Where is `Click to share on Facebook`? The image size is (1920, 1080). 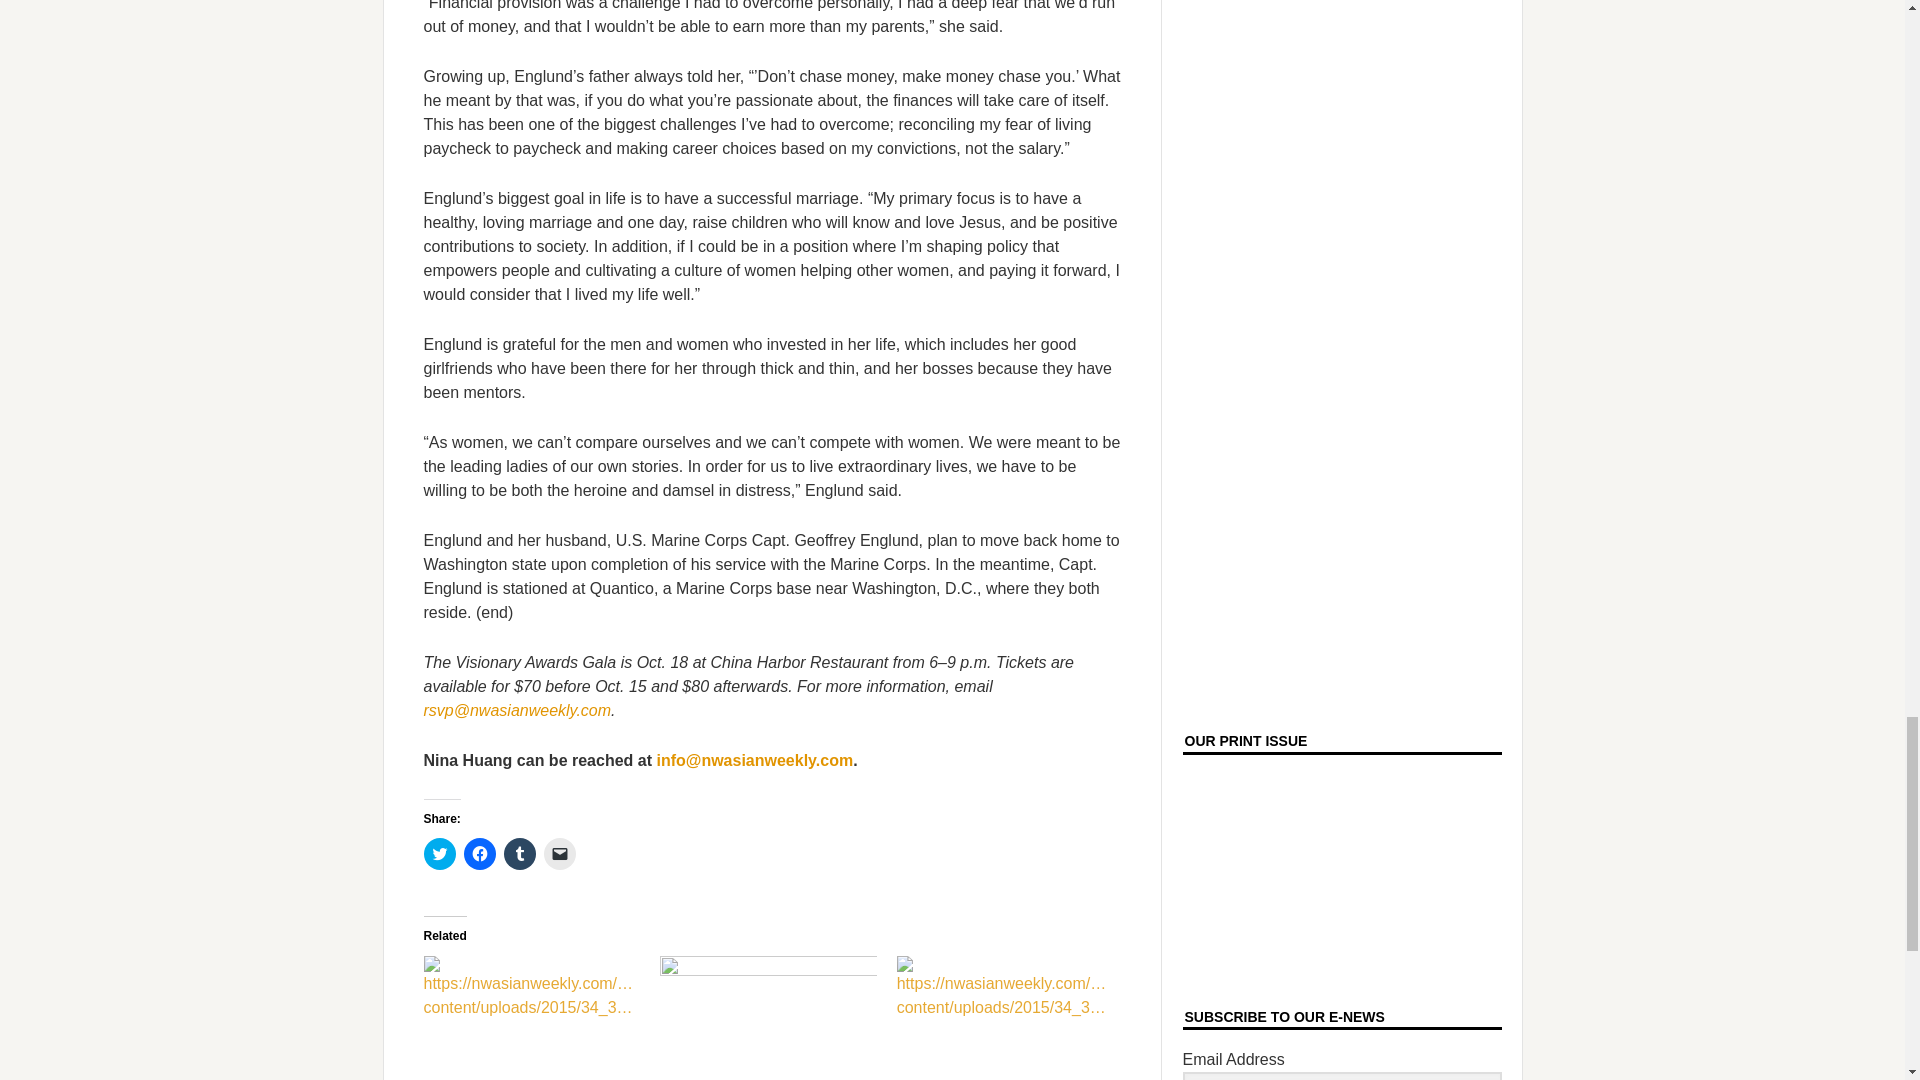 Click to share on Facebook is located at coordinates (480, 854).